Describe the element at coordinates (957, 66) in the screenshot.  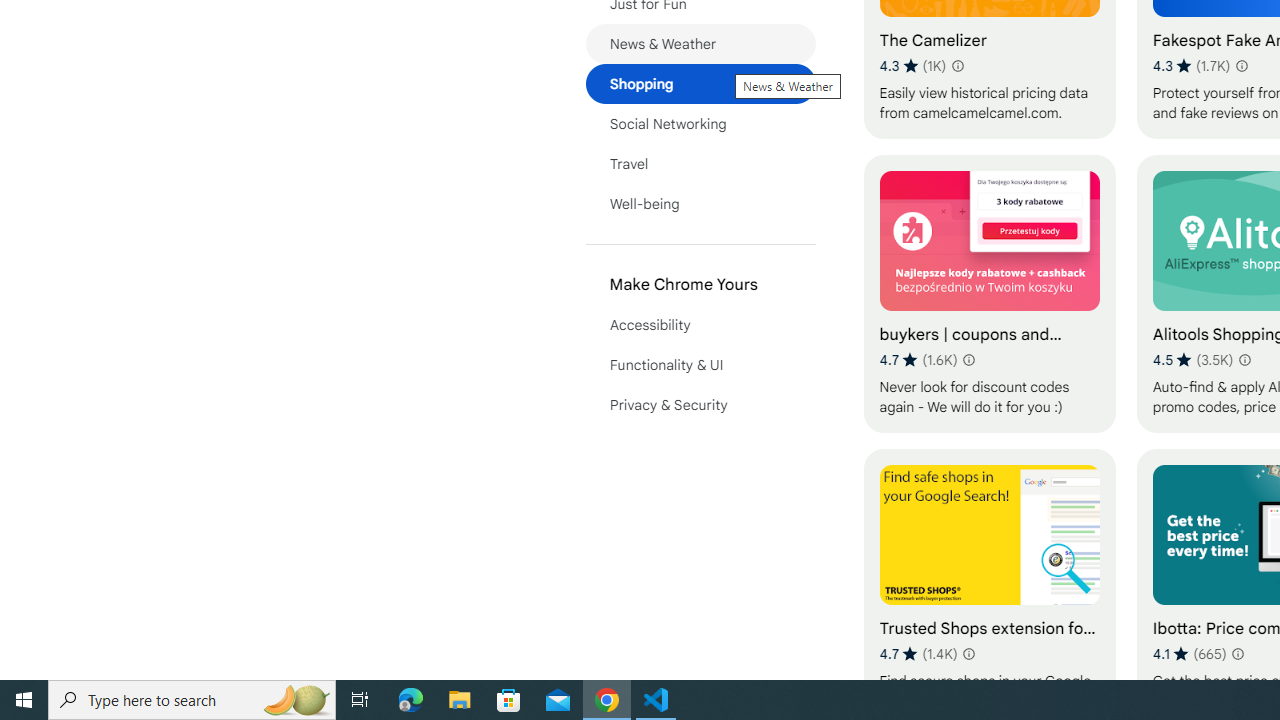
I see `Learn more about results and reviews "The Camelizer"` at that location.